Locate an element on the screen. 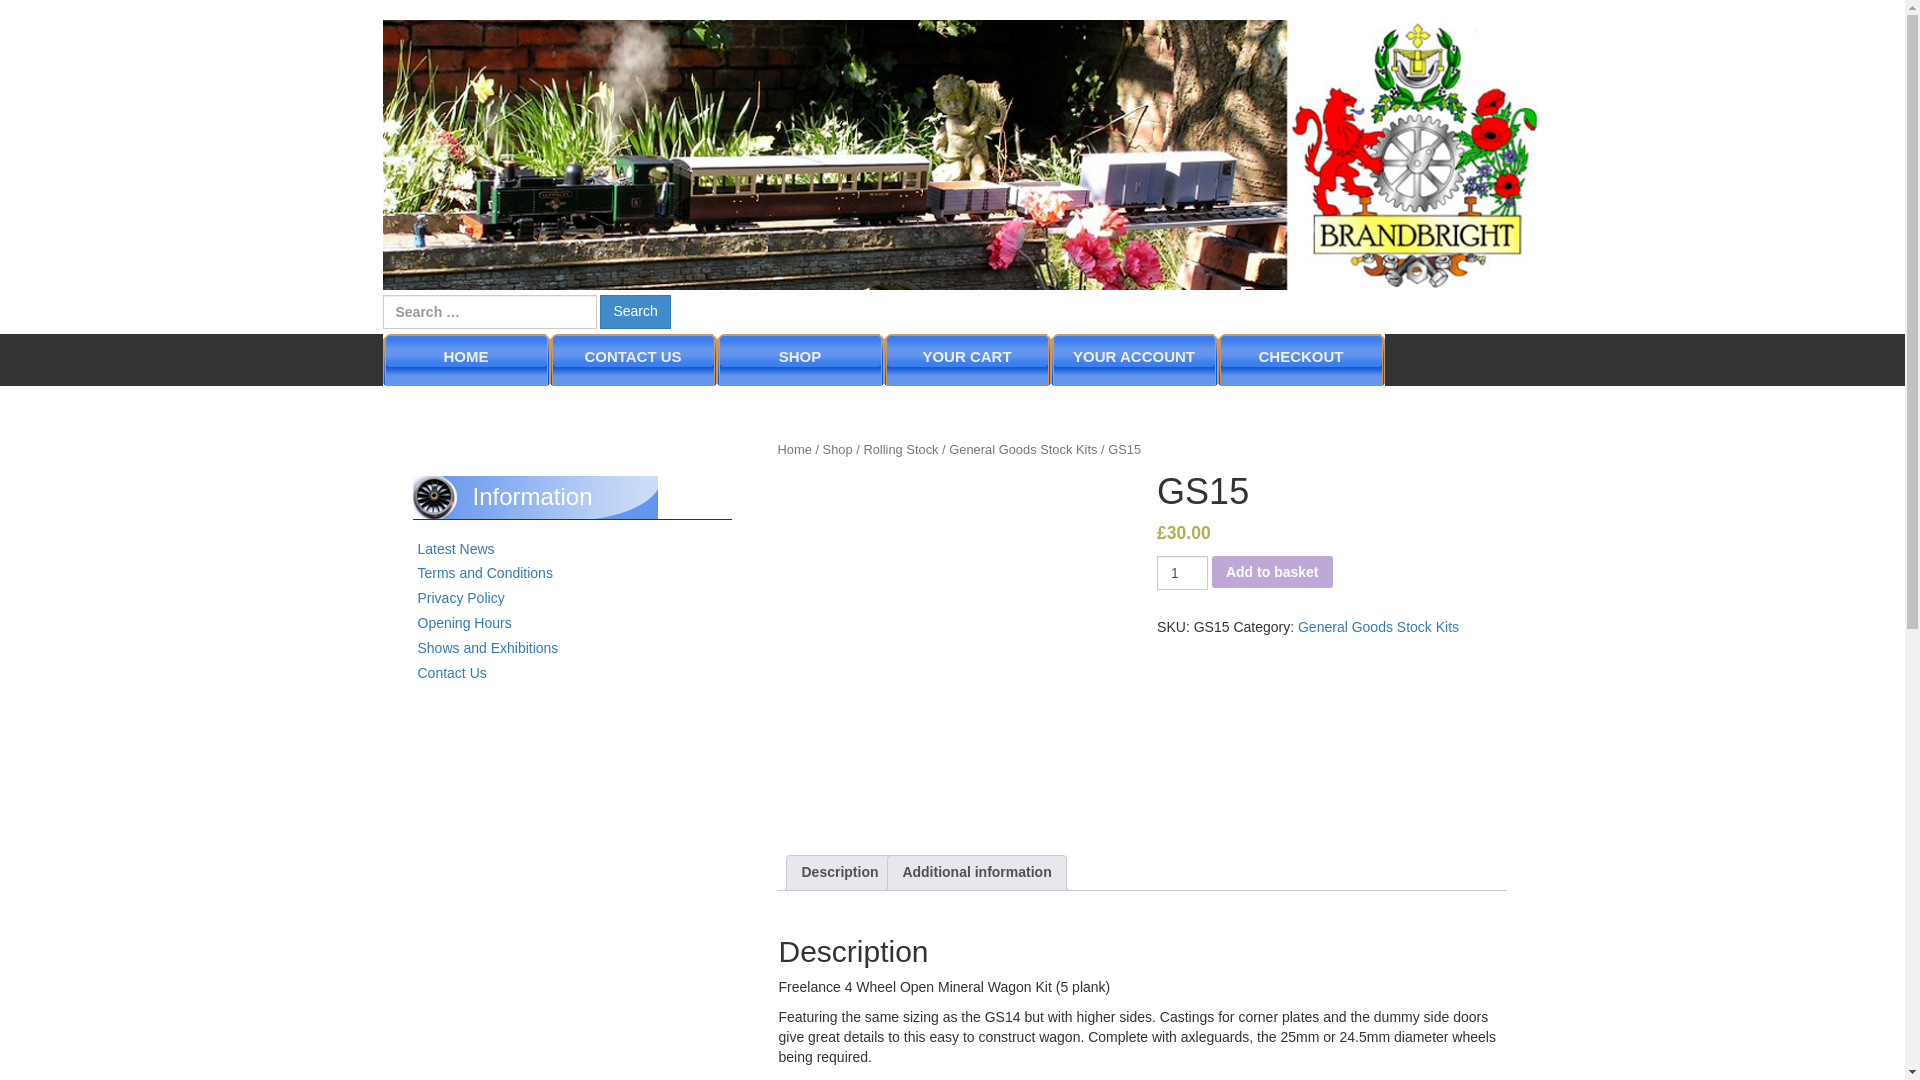  General Goods Stock Kits is located at coordinates (1022, 448).